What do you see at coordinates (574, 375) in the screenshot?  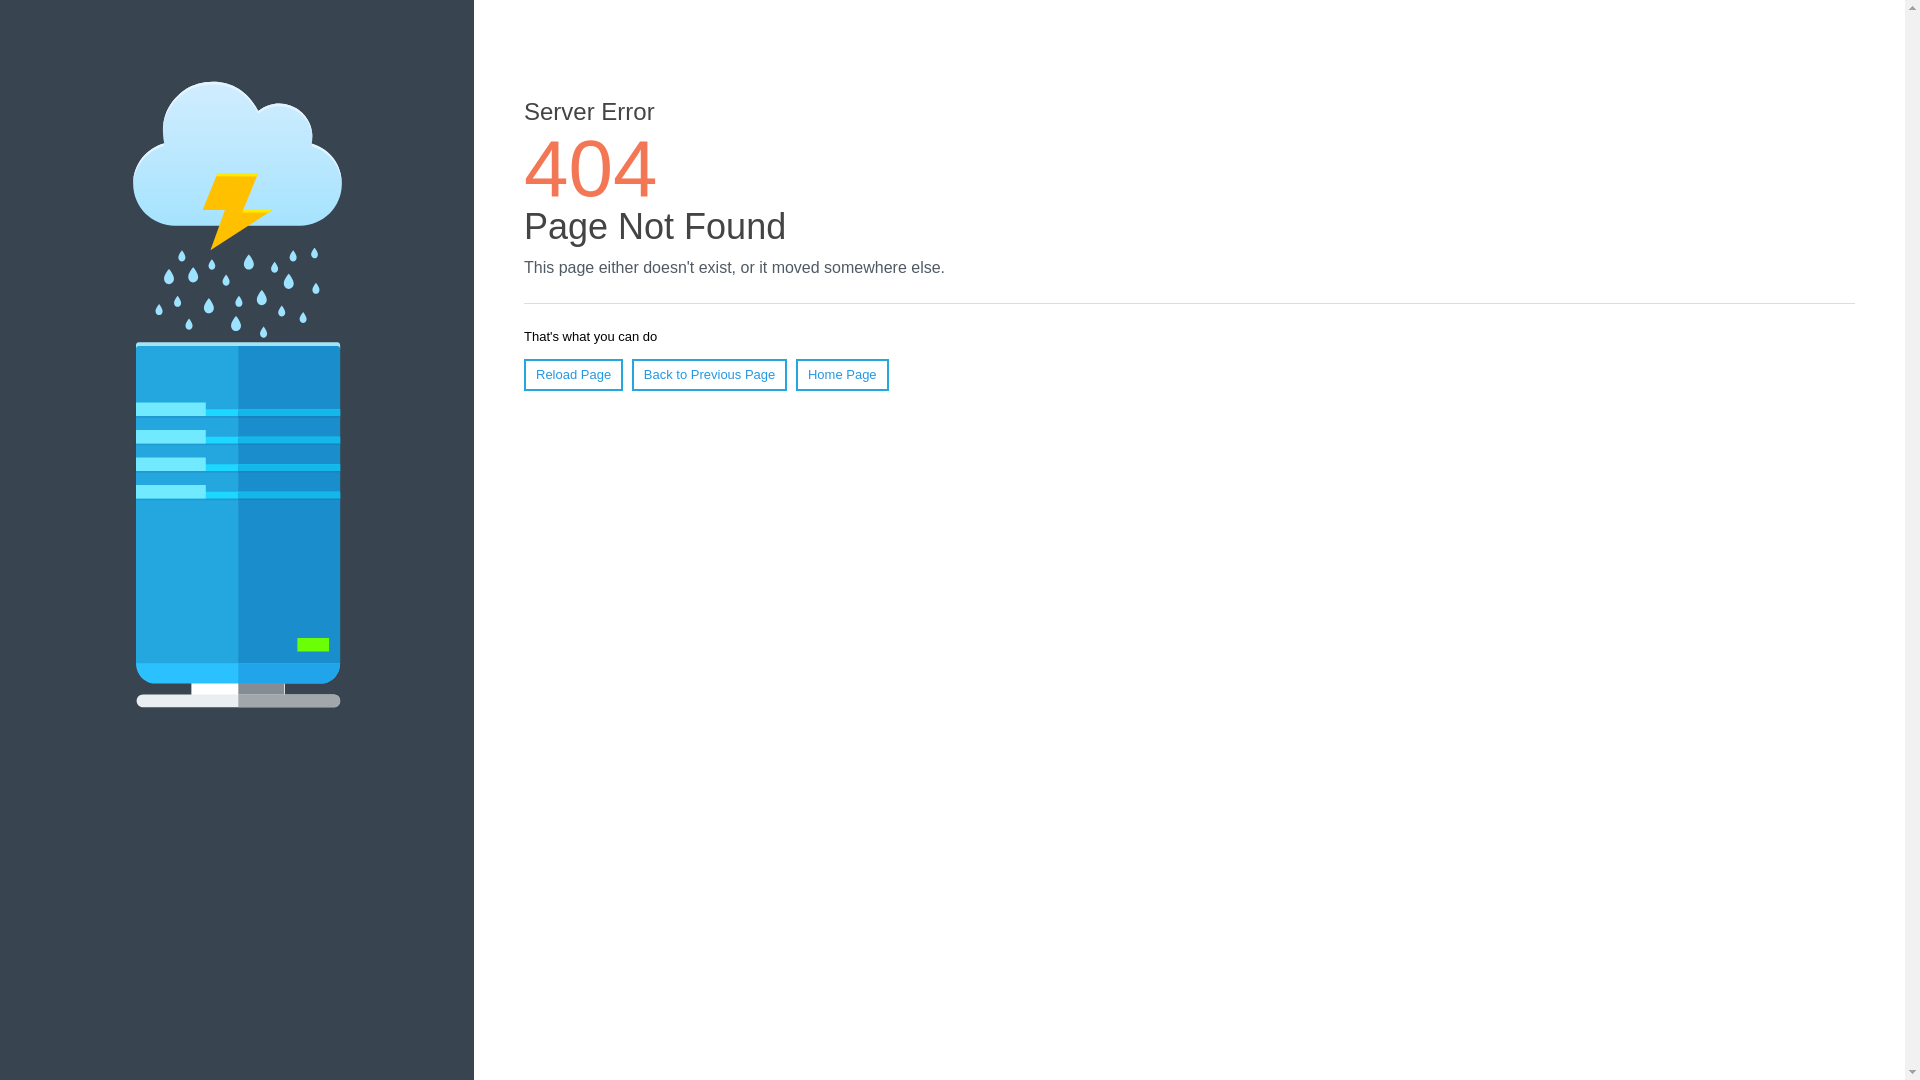 I see `Reload Page` at bounding box center [574, 375].